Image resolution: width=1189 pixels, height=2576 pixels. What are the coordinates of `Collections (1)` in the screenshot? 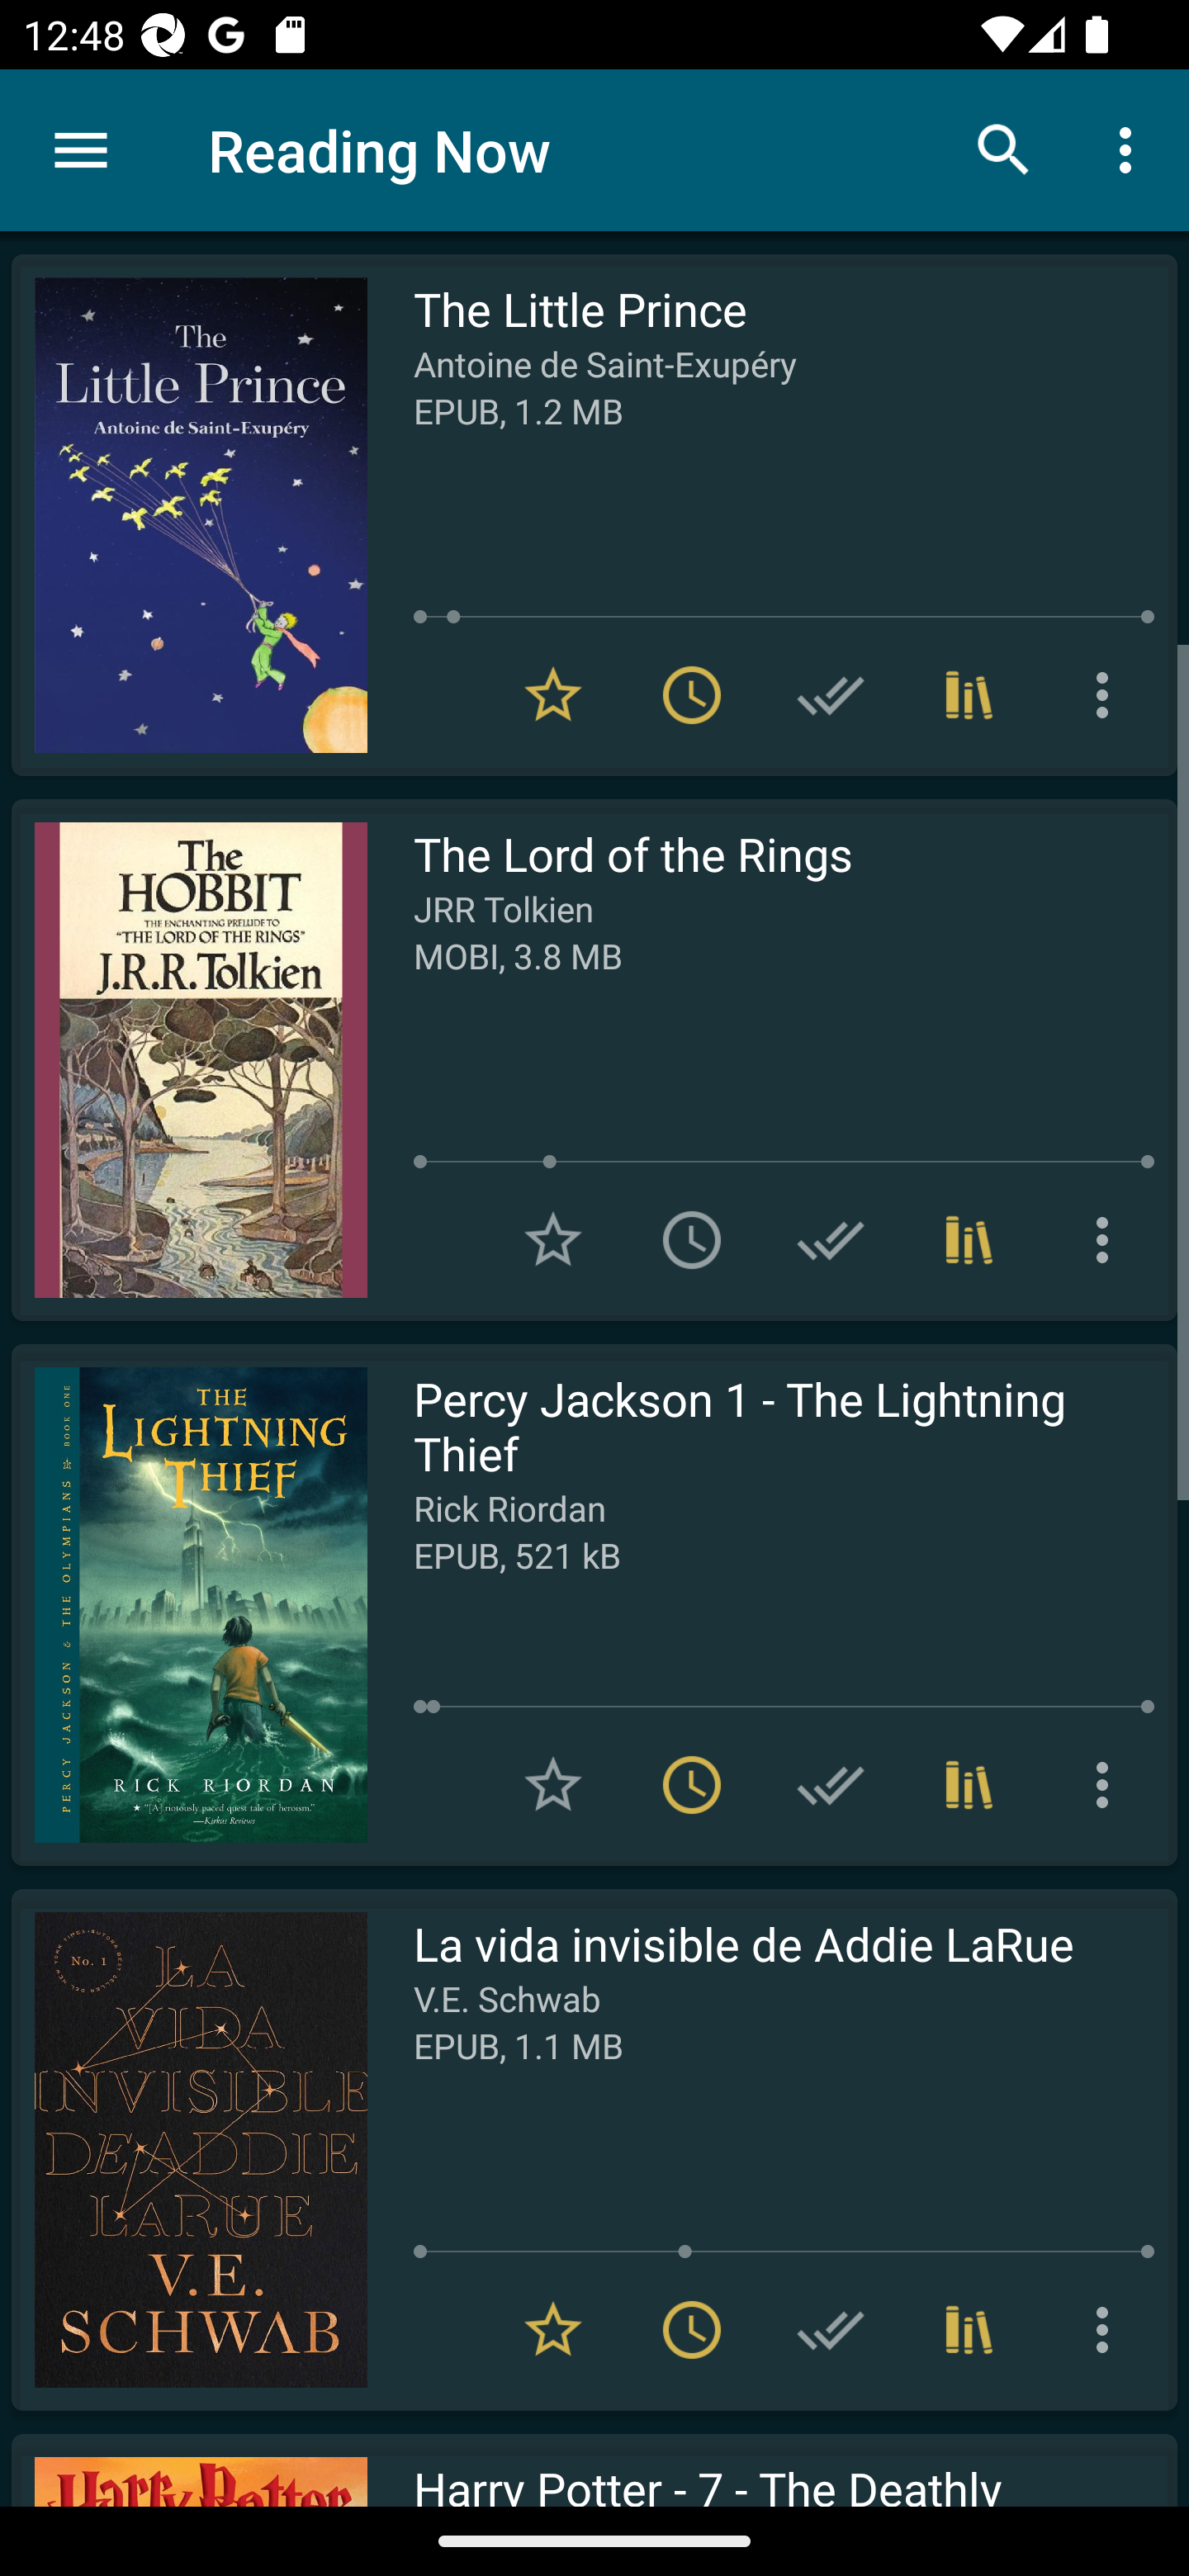 It's located at (969, 695).